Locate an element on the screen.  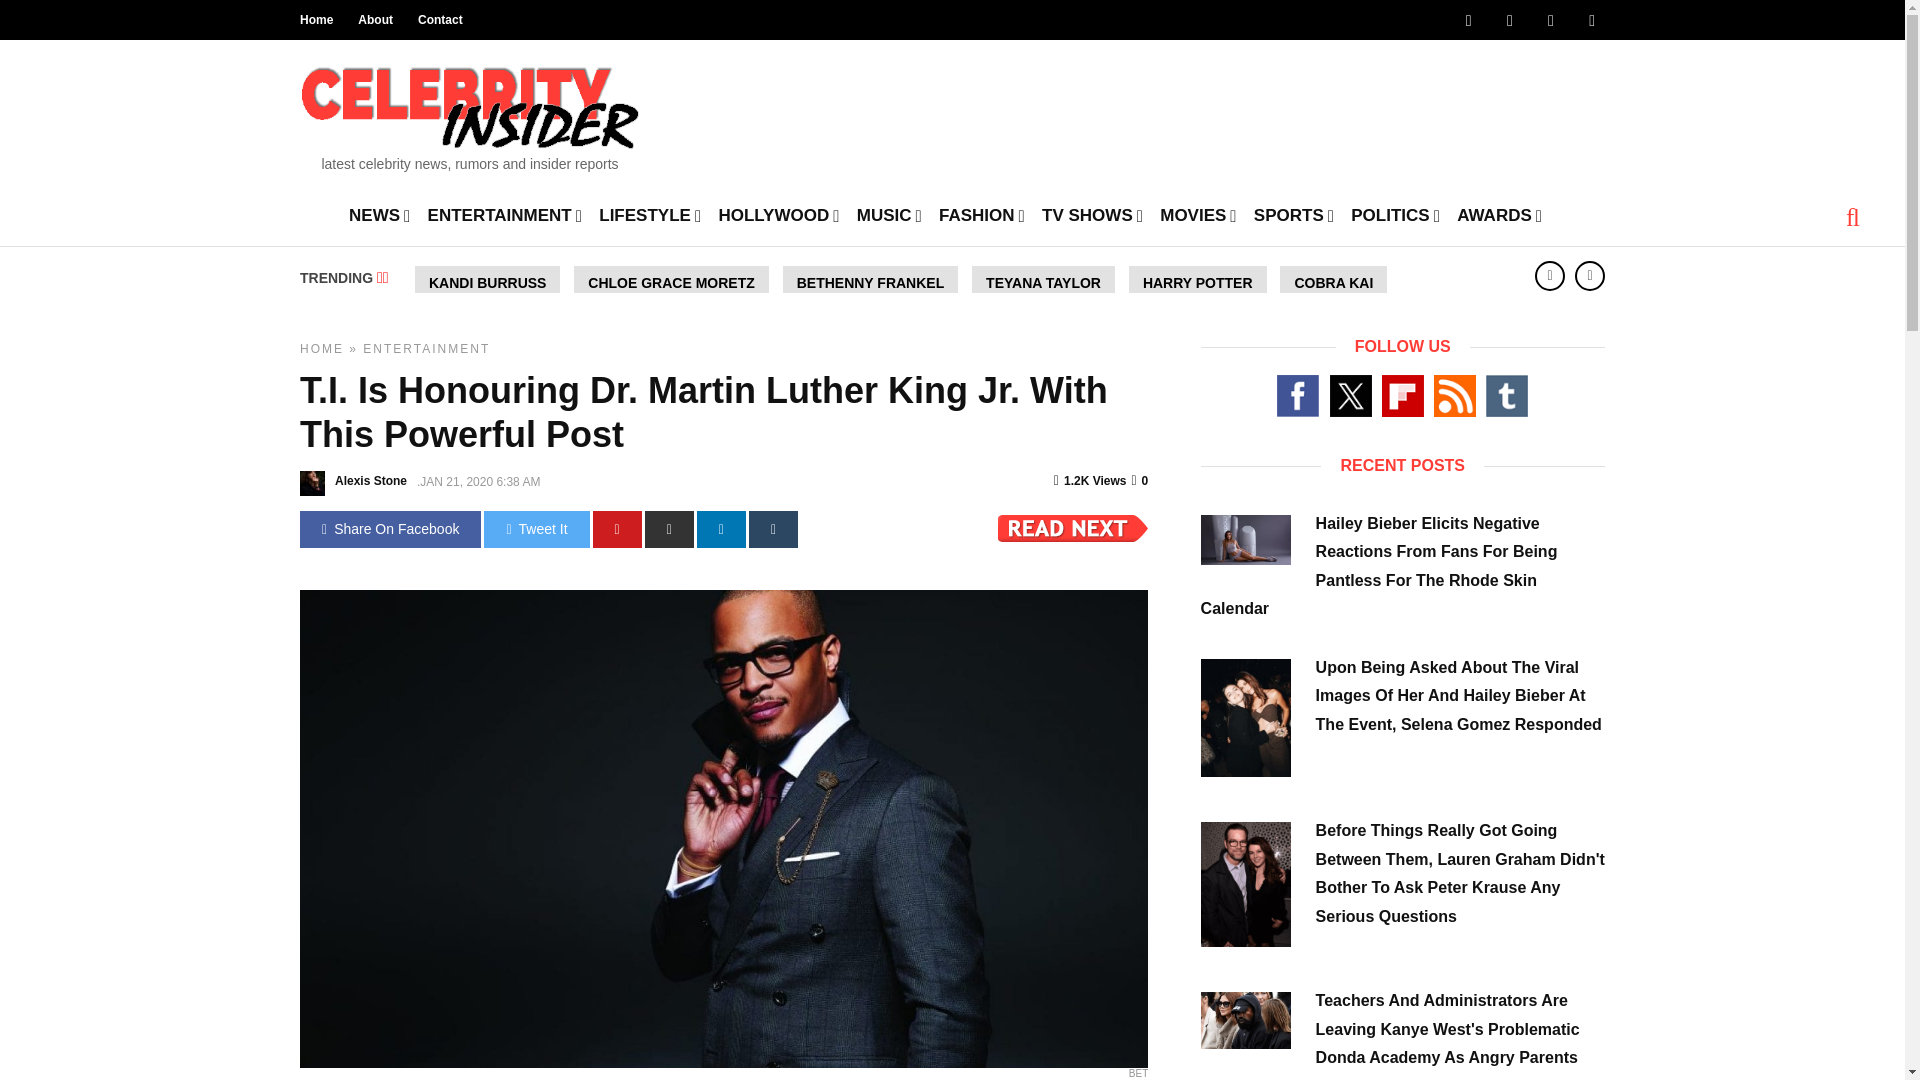
Tumblr is located at coordinates (1592, 20).